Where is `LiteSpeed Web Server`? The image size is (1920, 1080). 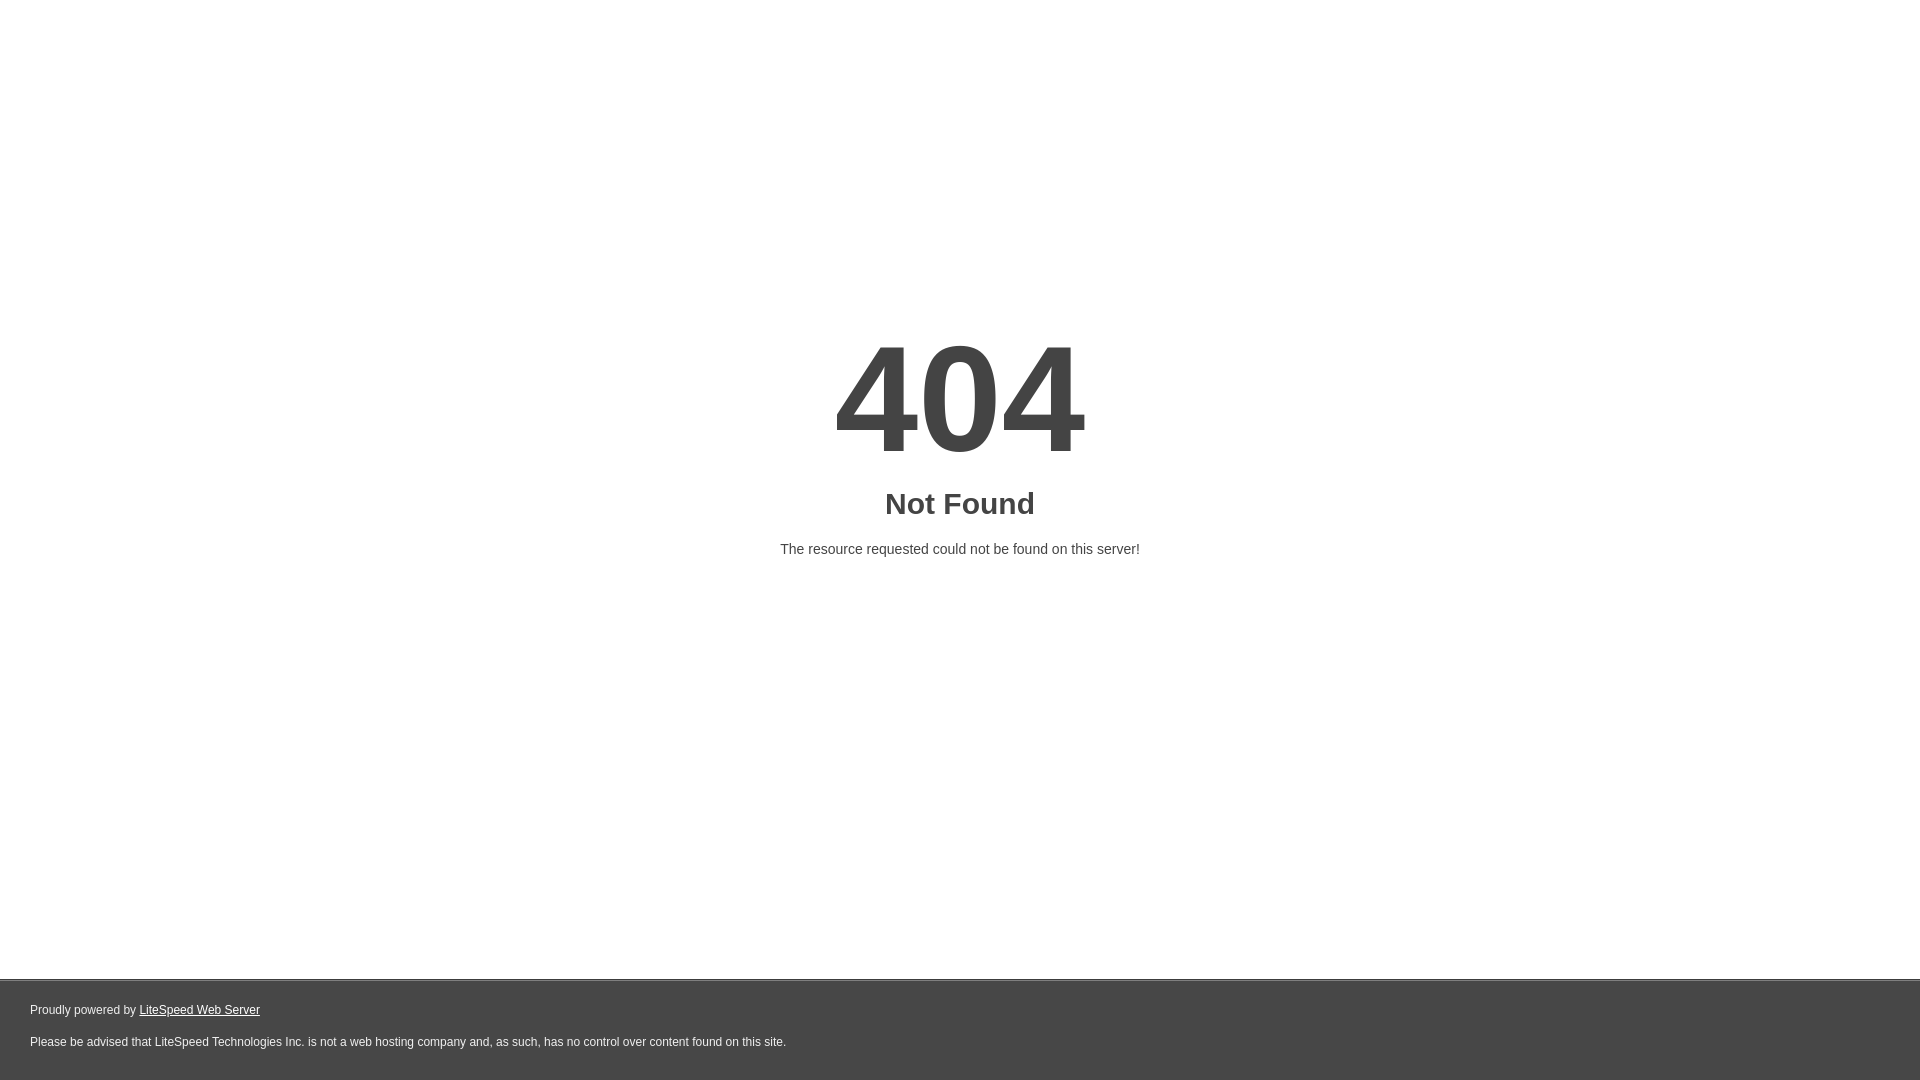 LiteSpeed Web Server is located at coordinates (200, 1010).